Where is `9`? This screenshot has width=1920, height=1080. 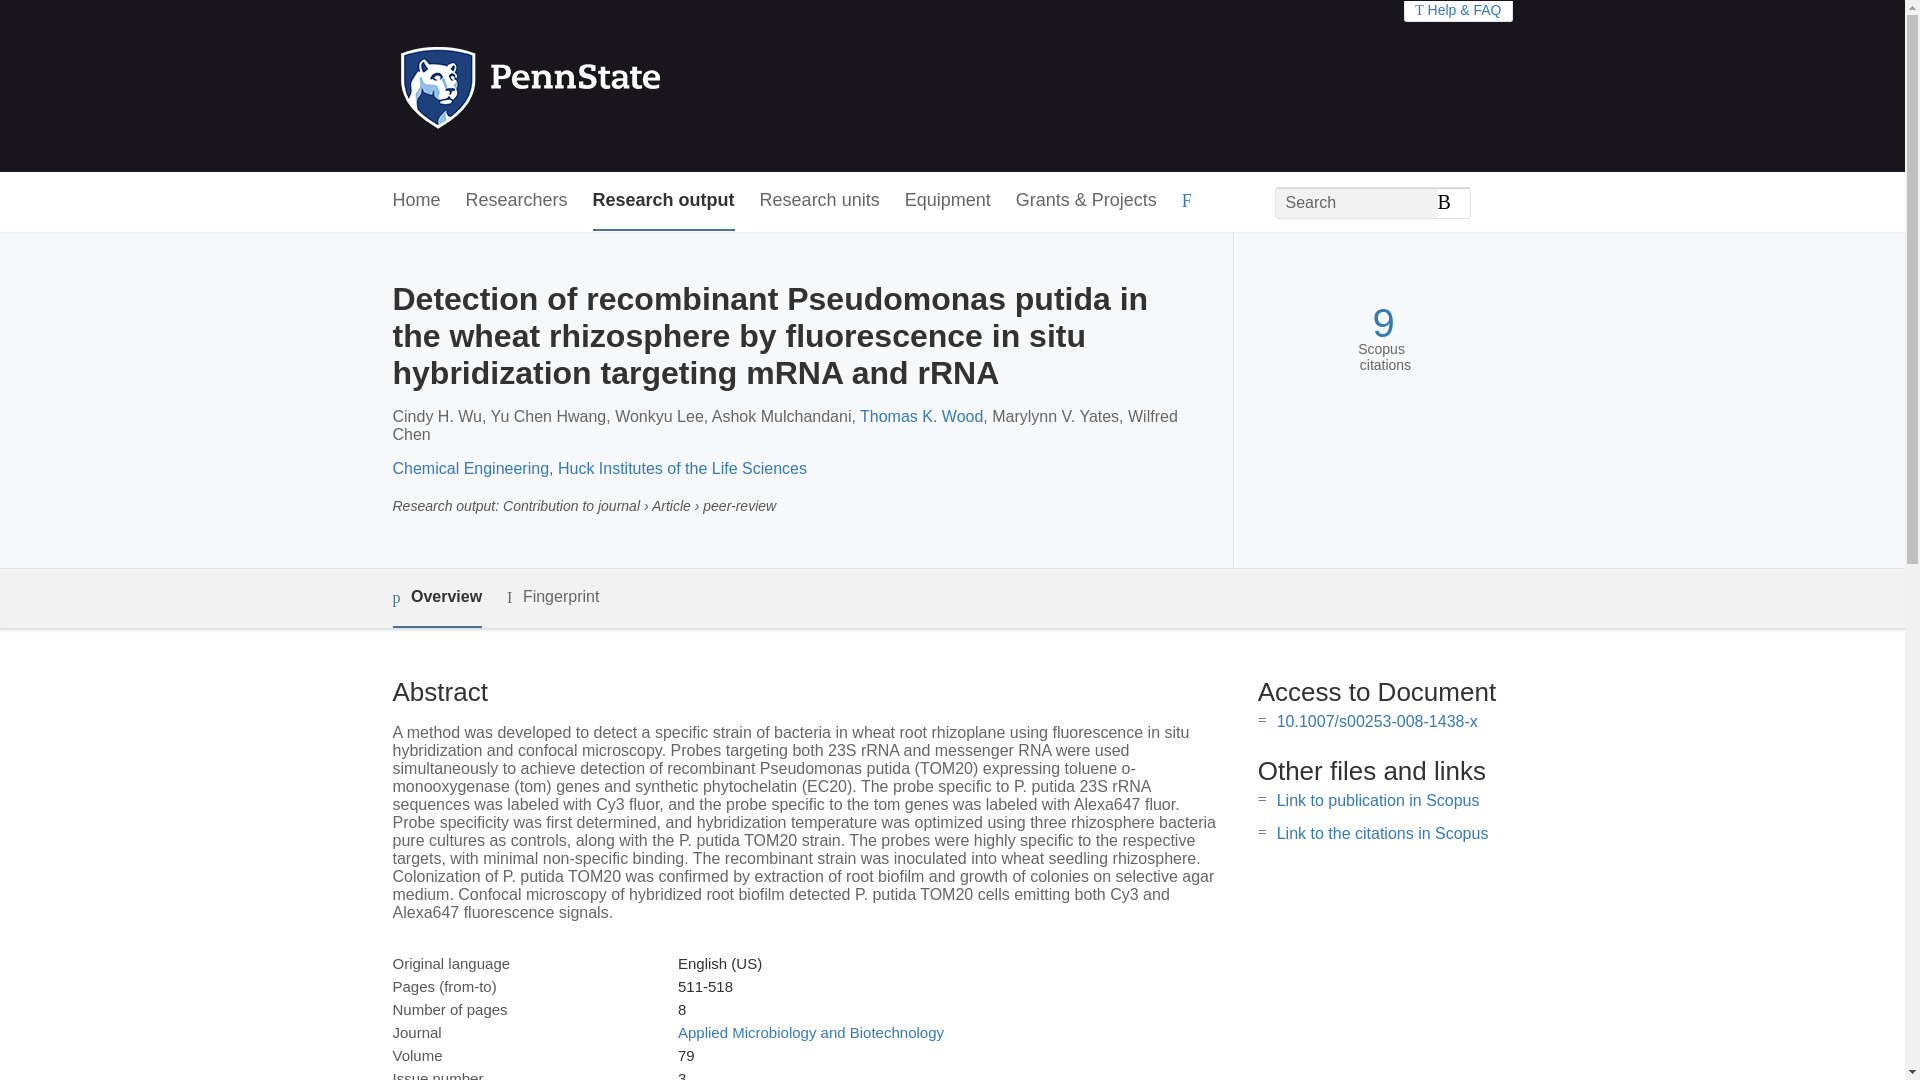 9 is located at coordinates (1382, 323).